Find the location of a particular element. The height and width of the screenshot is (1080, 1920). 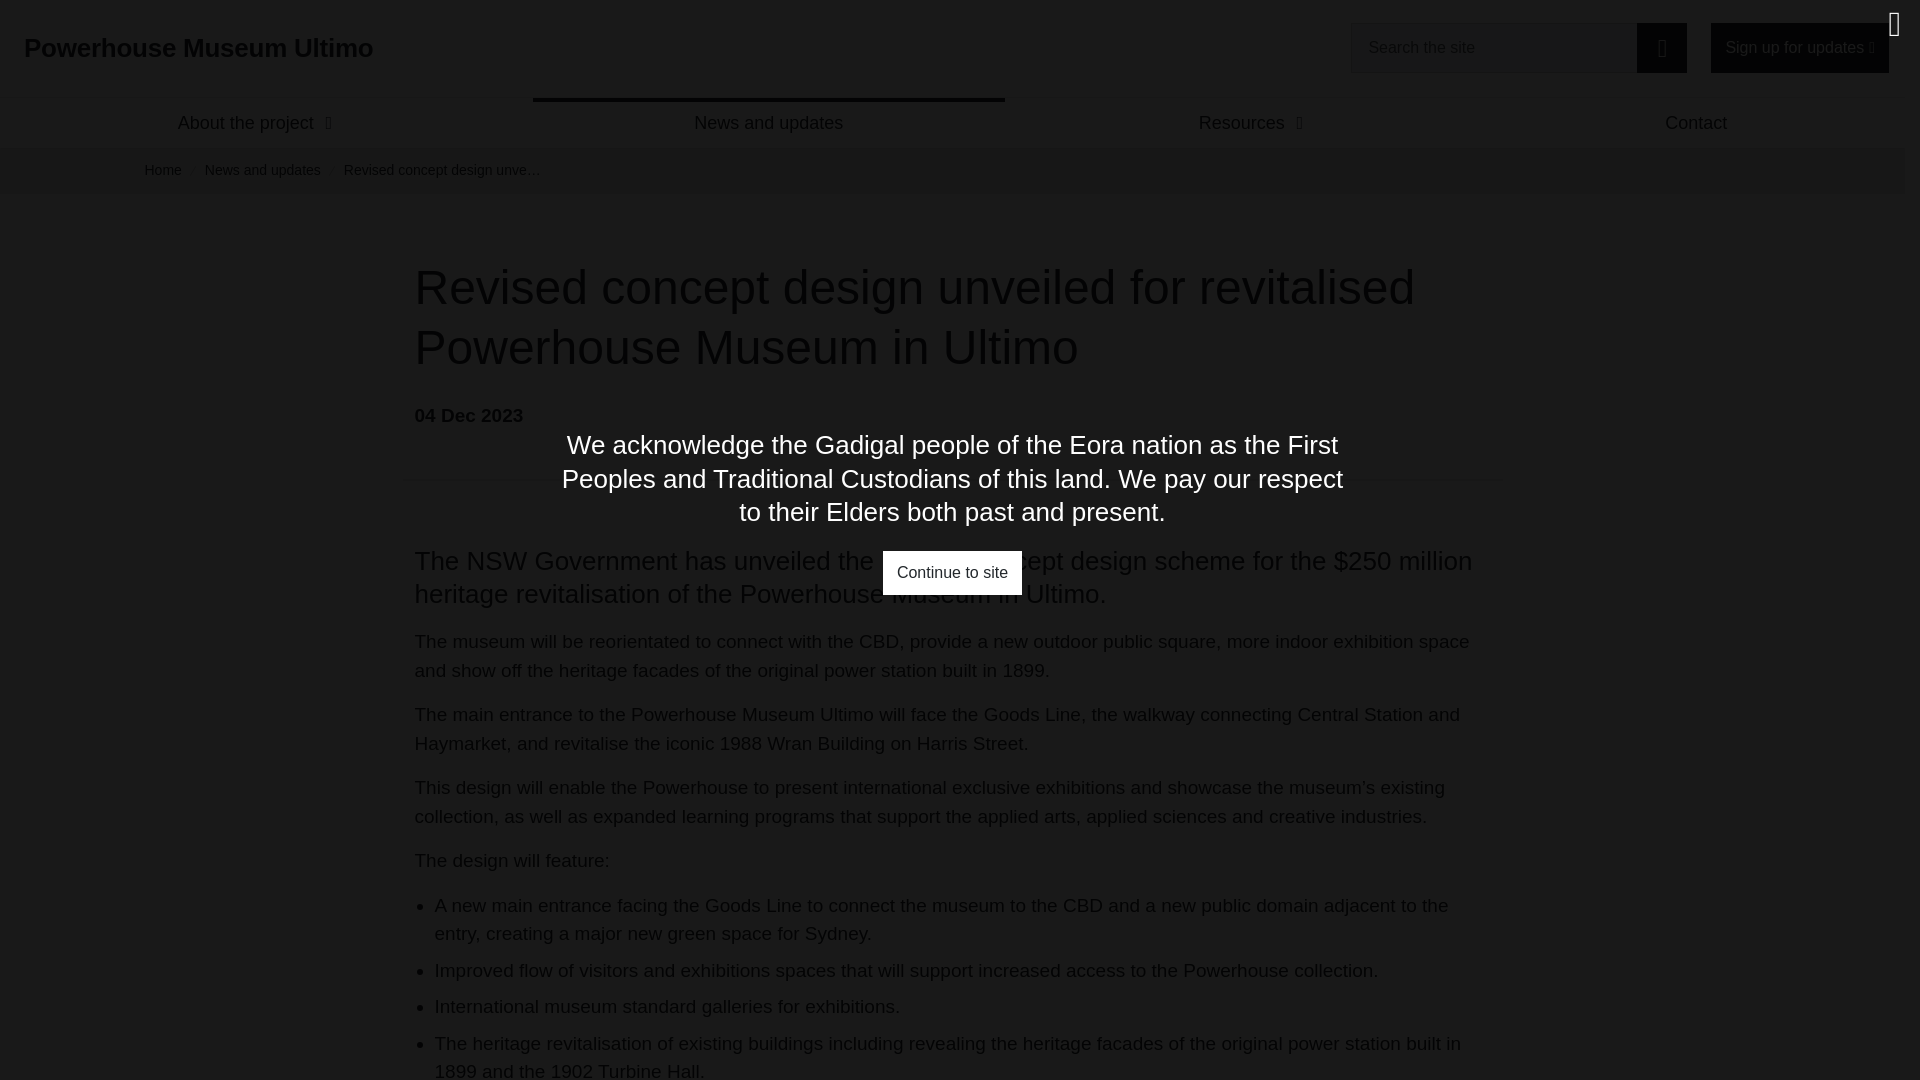

About the project is located at coordinates (246, 124).